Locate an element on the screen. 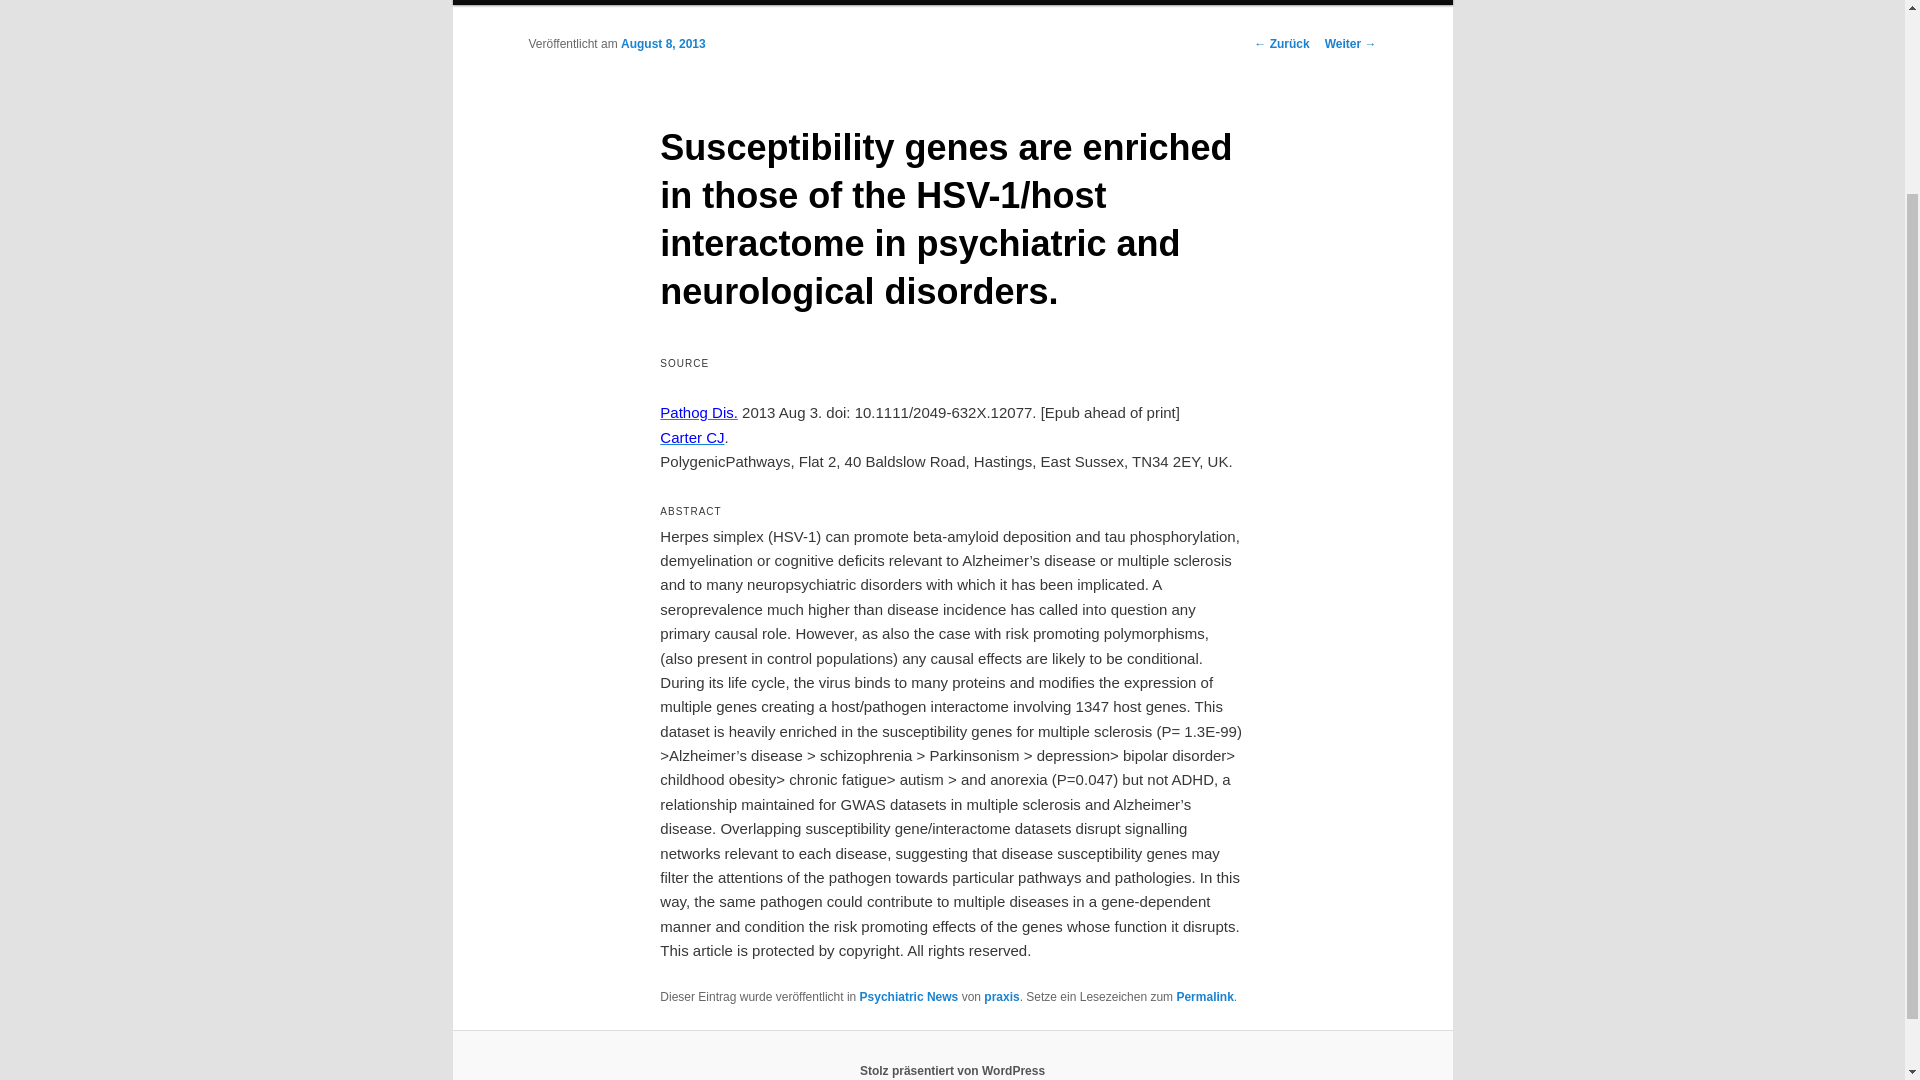 The image size is (1920, 1080). Pathogens and disease. is located at coordinates (698, 412).